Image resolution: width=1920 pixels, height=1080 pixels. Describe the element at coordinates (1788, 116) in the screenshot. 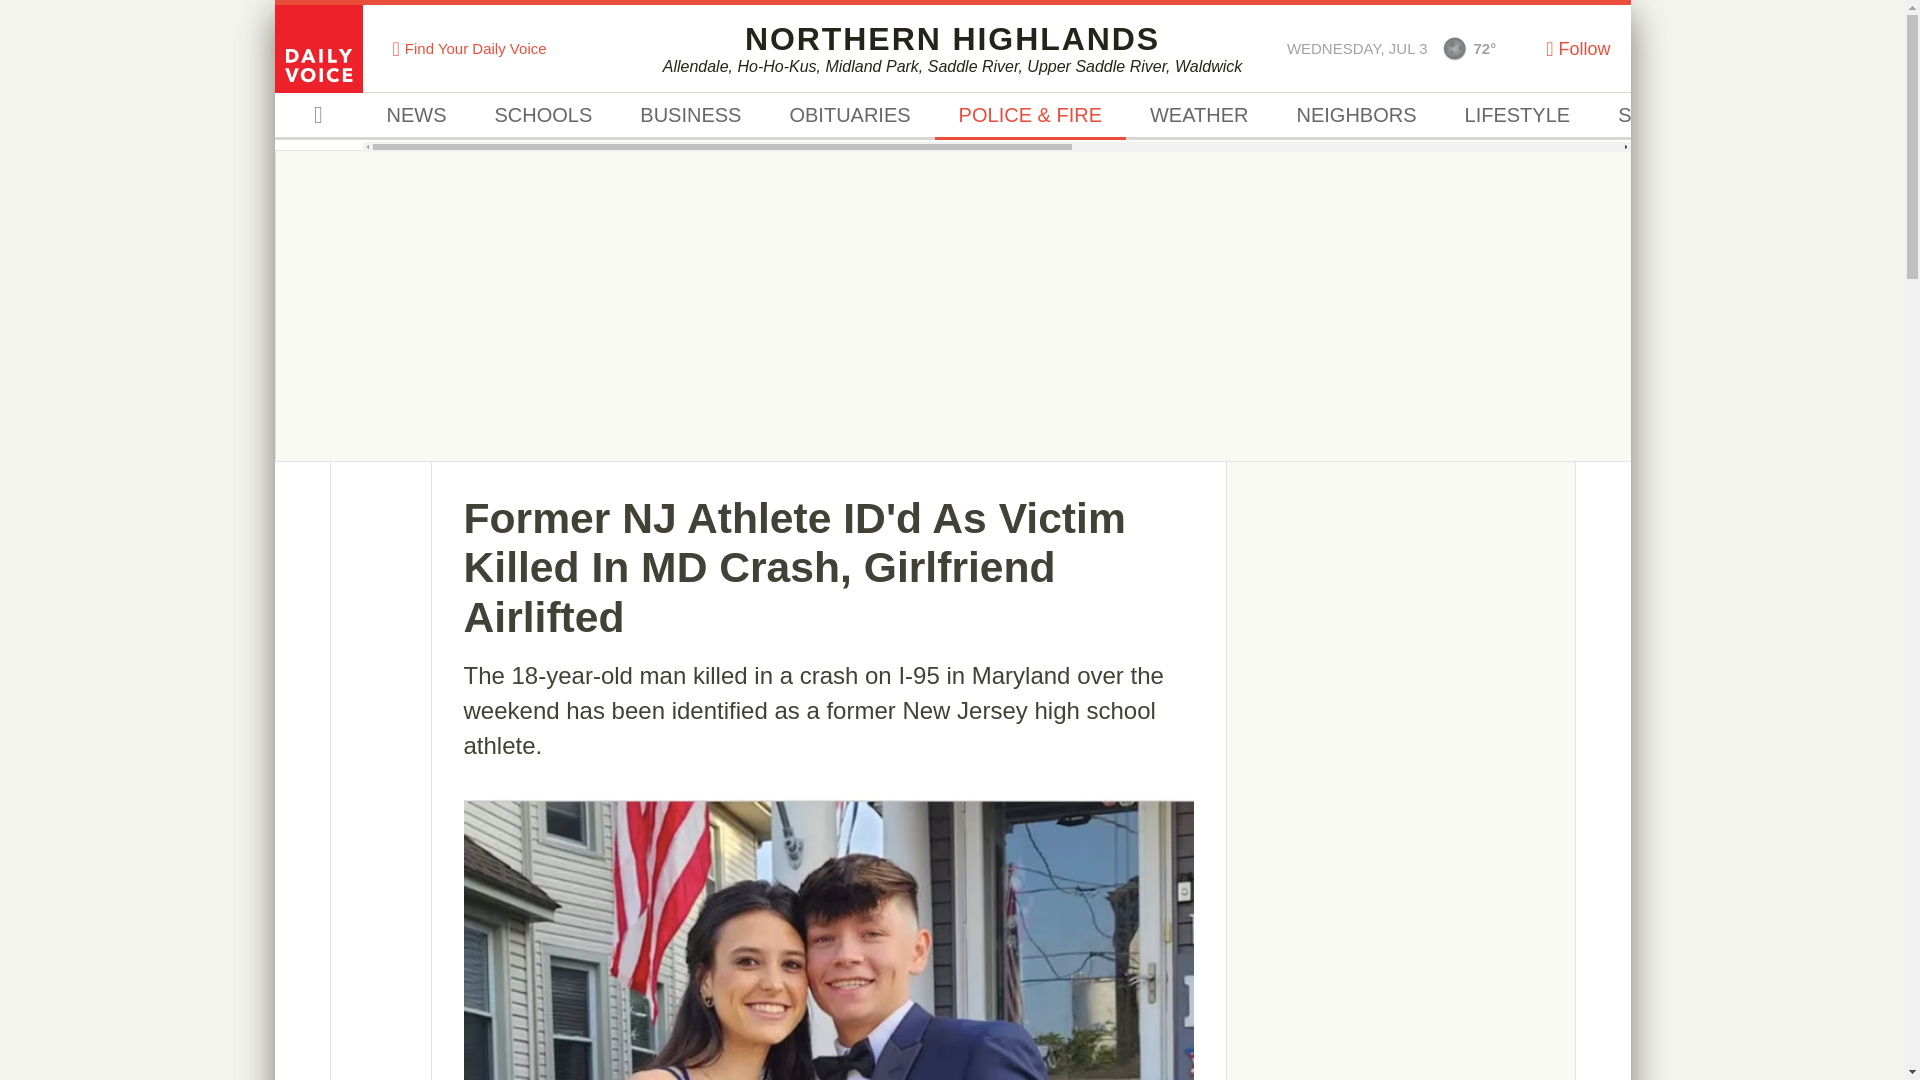

I see `EVENTS` at that location.